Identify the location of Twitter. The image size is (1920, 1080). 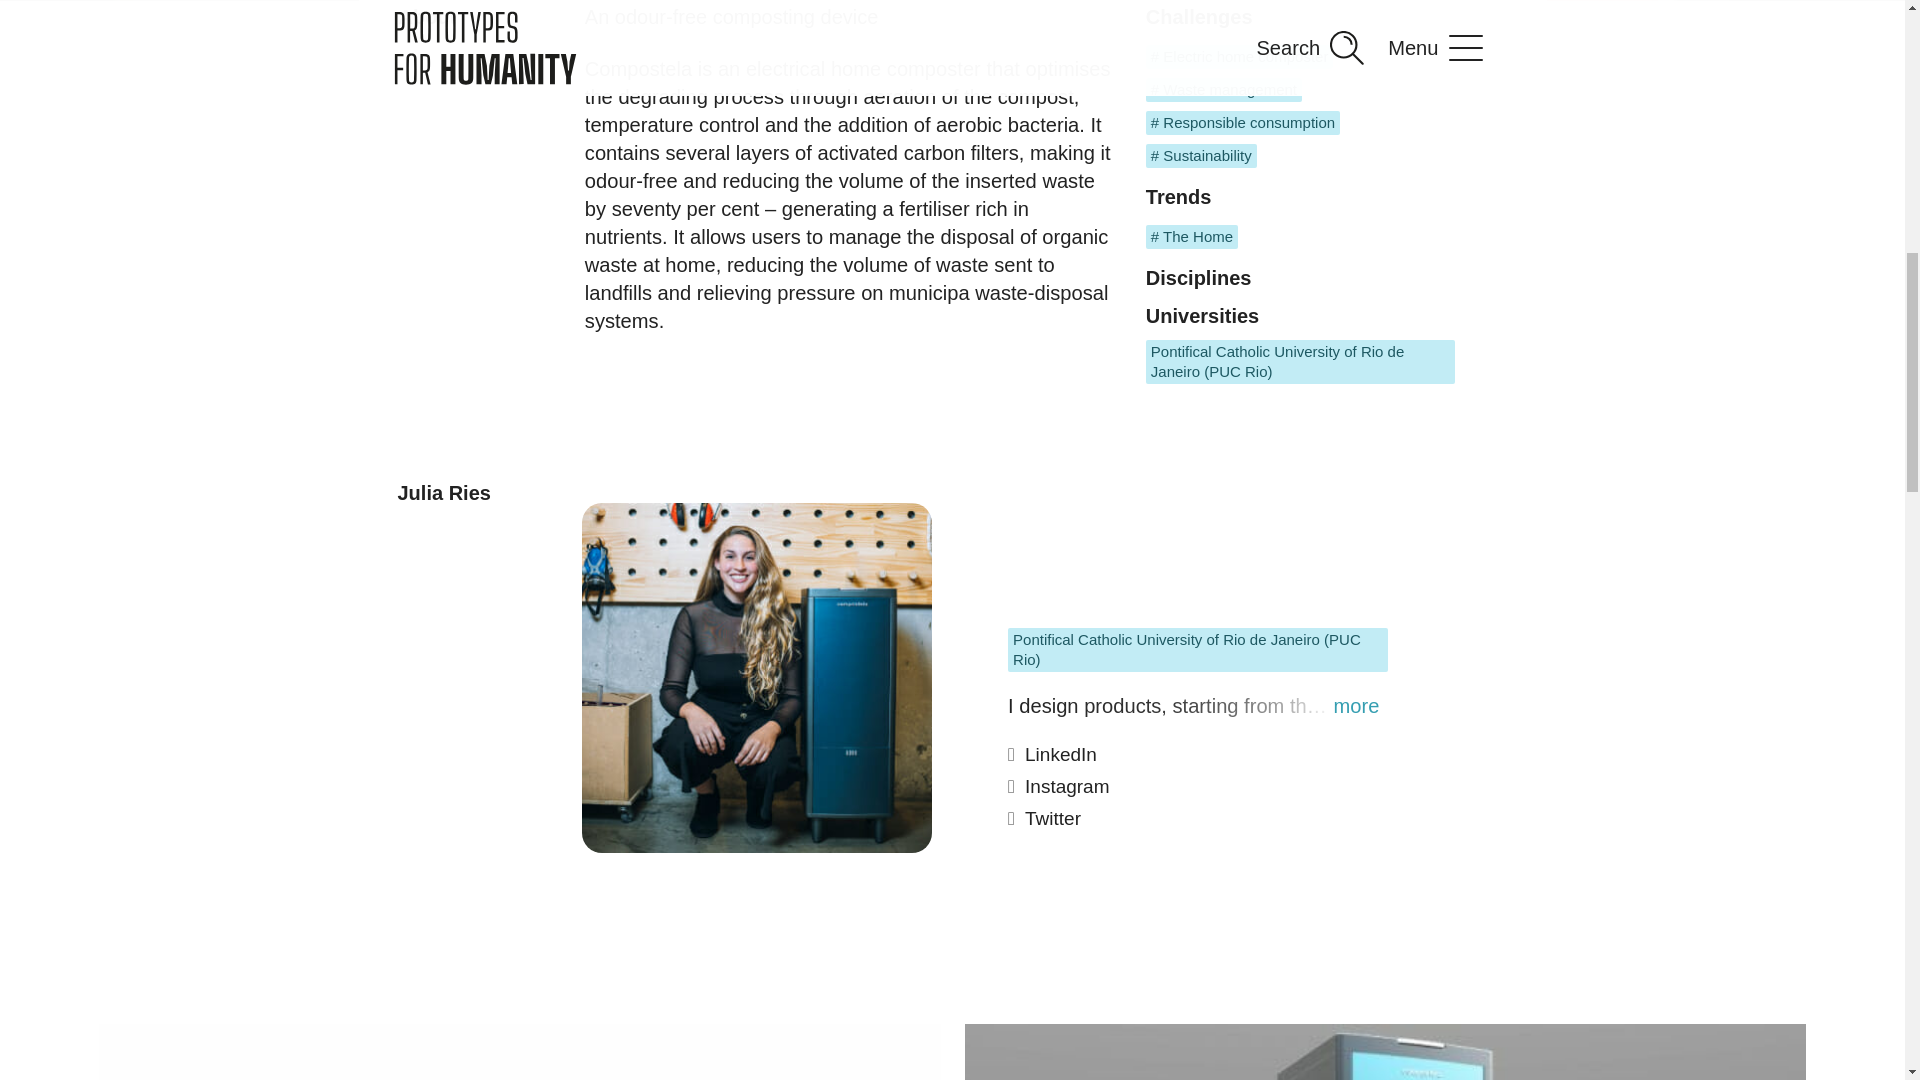
(1200, 824).